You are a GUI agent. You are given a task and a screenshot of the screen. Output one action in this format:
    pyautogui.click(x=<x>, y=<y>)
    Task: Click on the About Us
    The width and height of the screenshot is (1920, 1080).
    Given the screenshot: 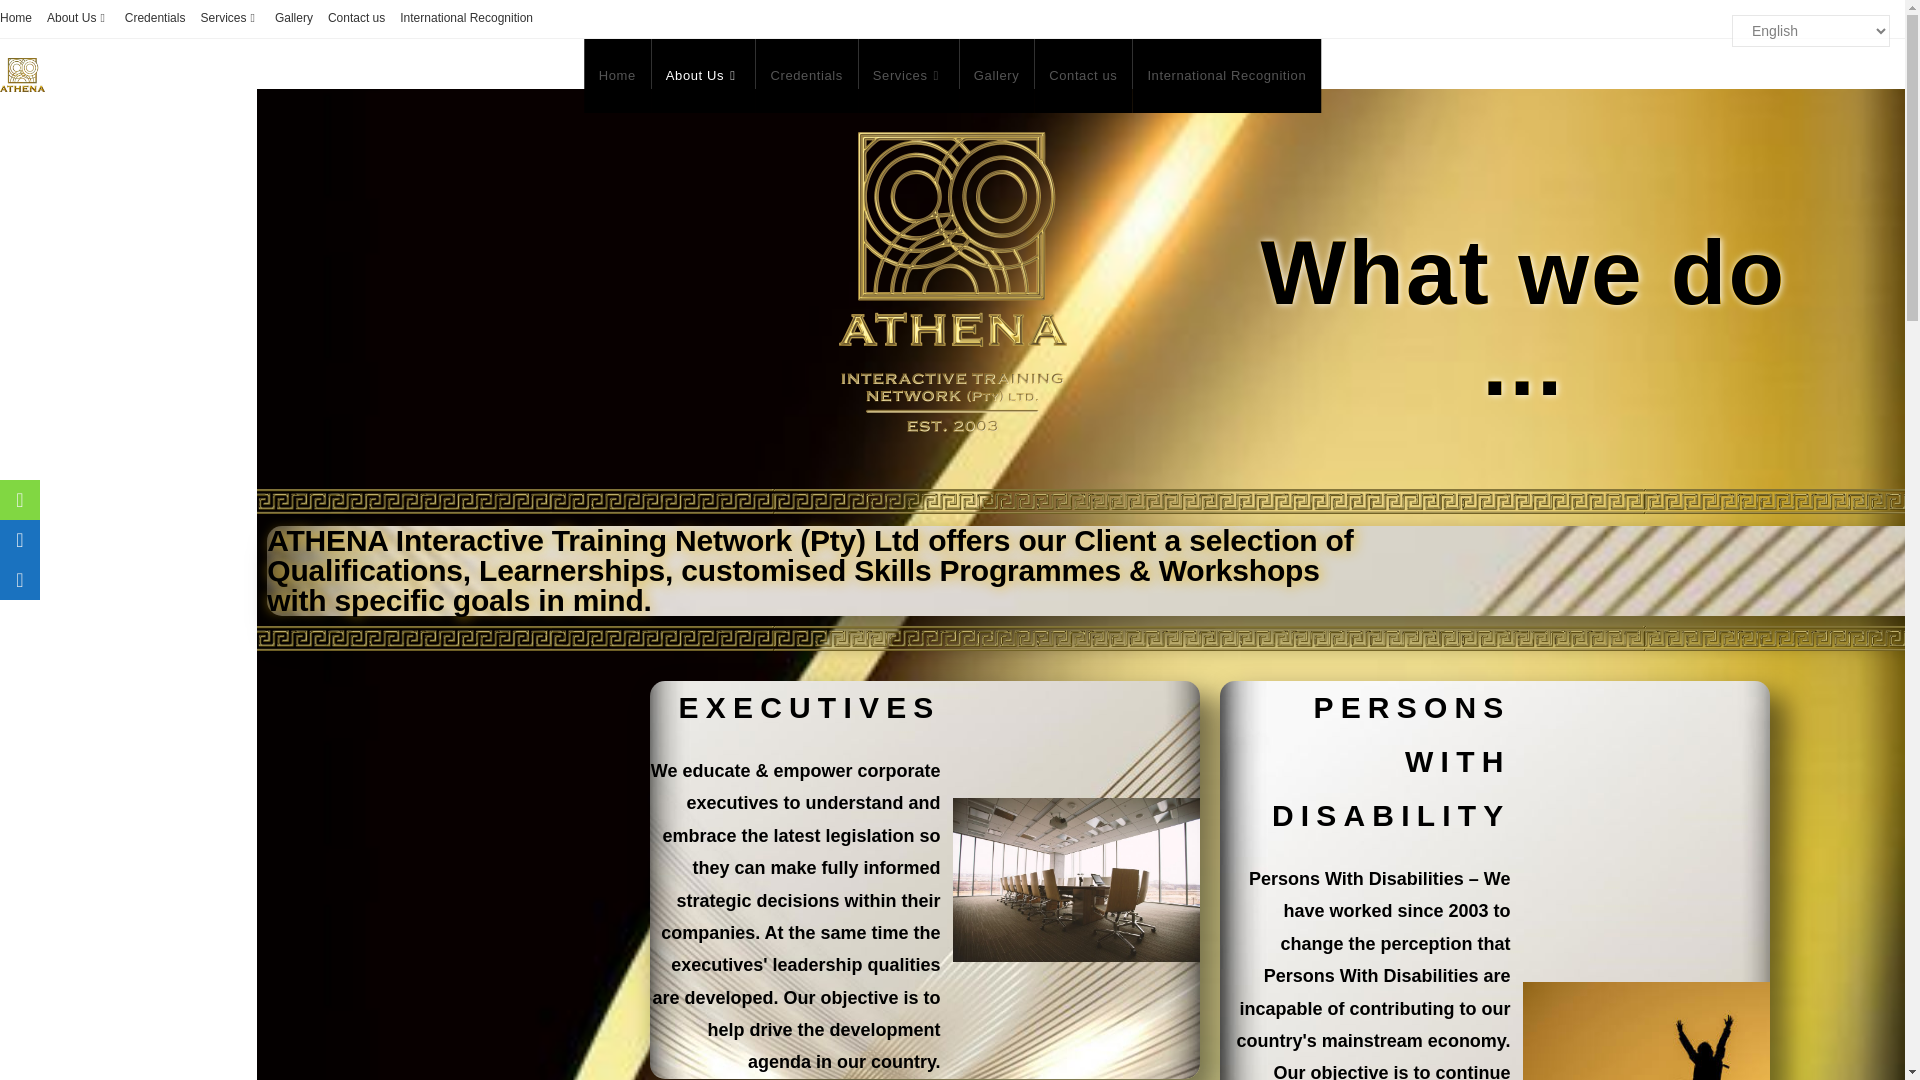 What is the action you would take?
    pyautogui.click(x=78, y=18)
    